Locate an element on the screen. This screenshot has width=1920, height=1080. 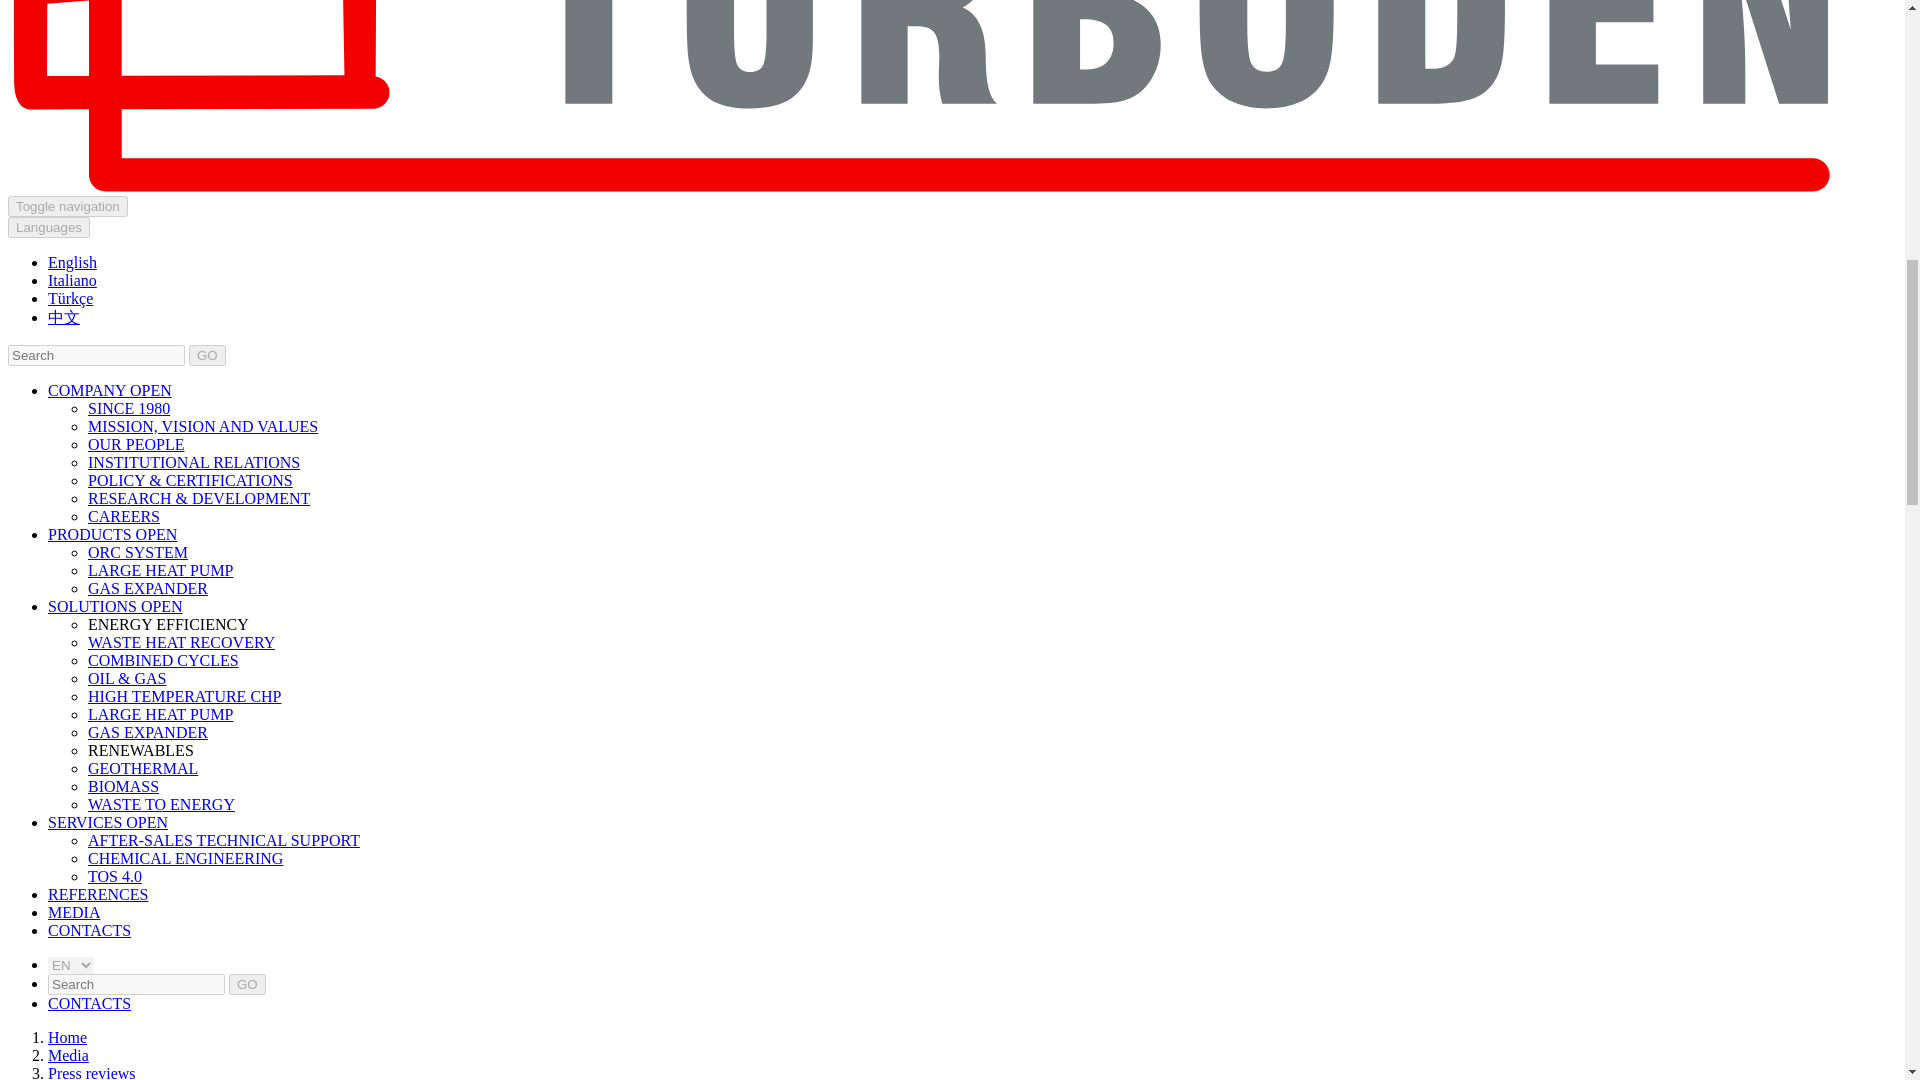
HIGH TEMPERATURE CHP is located at coordinates (185, 696).